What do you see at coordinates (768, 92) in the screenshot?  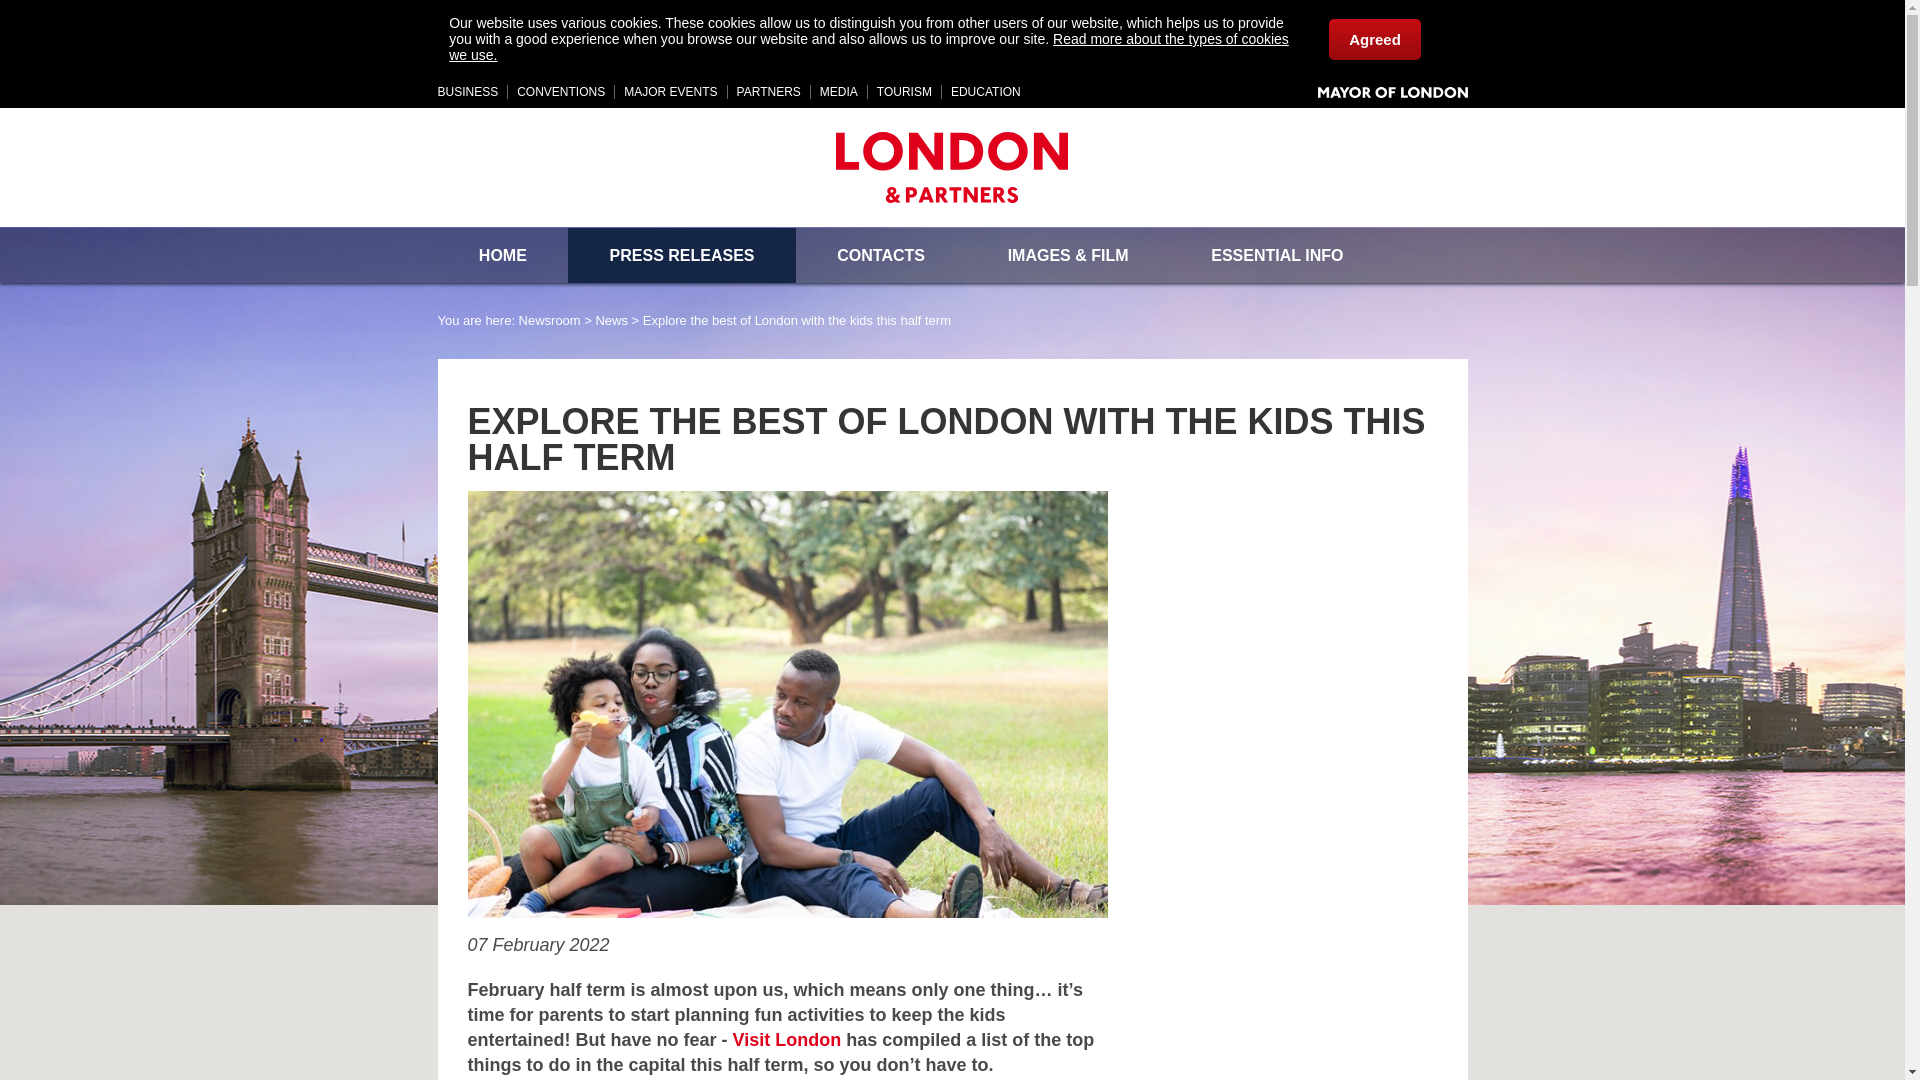 I see `PARTNERS` at bounding box center [768, 92].